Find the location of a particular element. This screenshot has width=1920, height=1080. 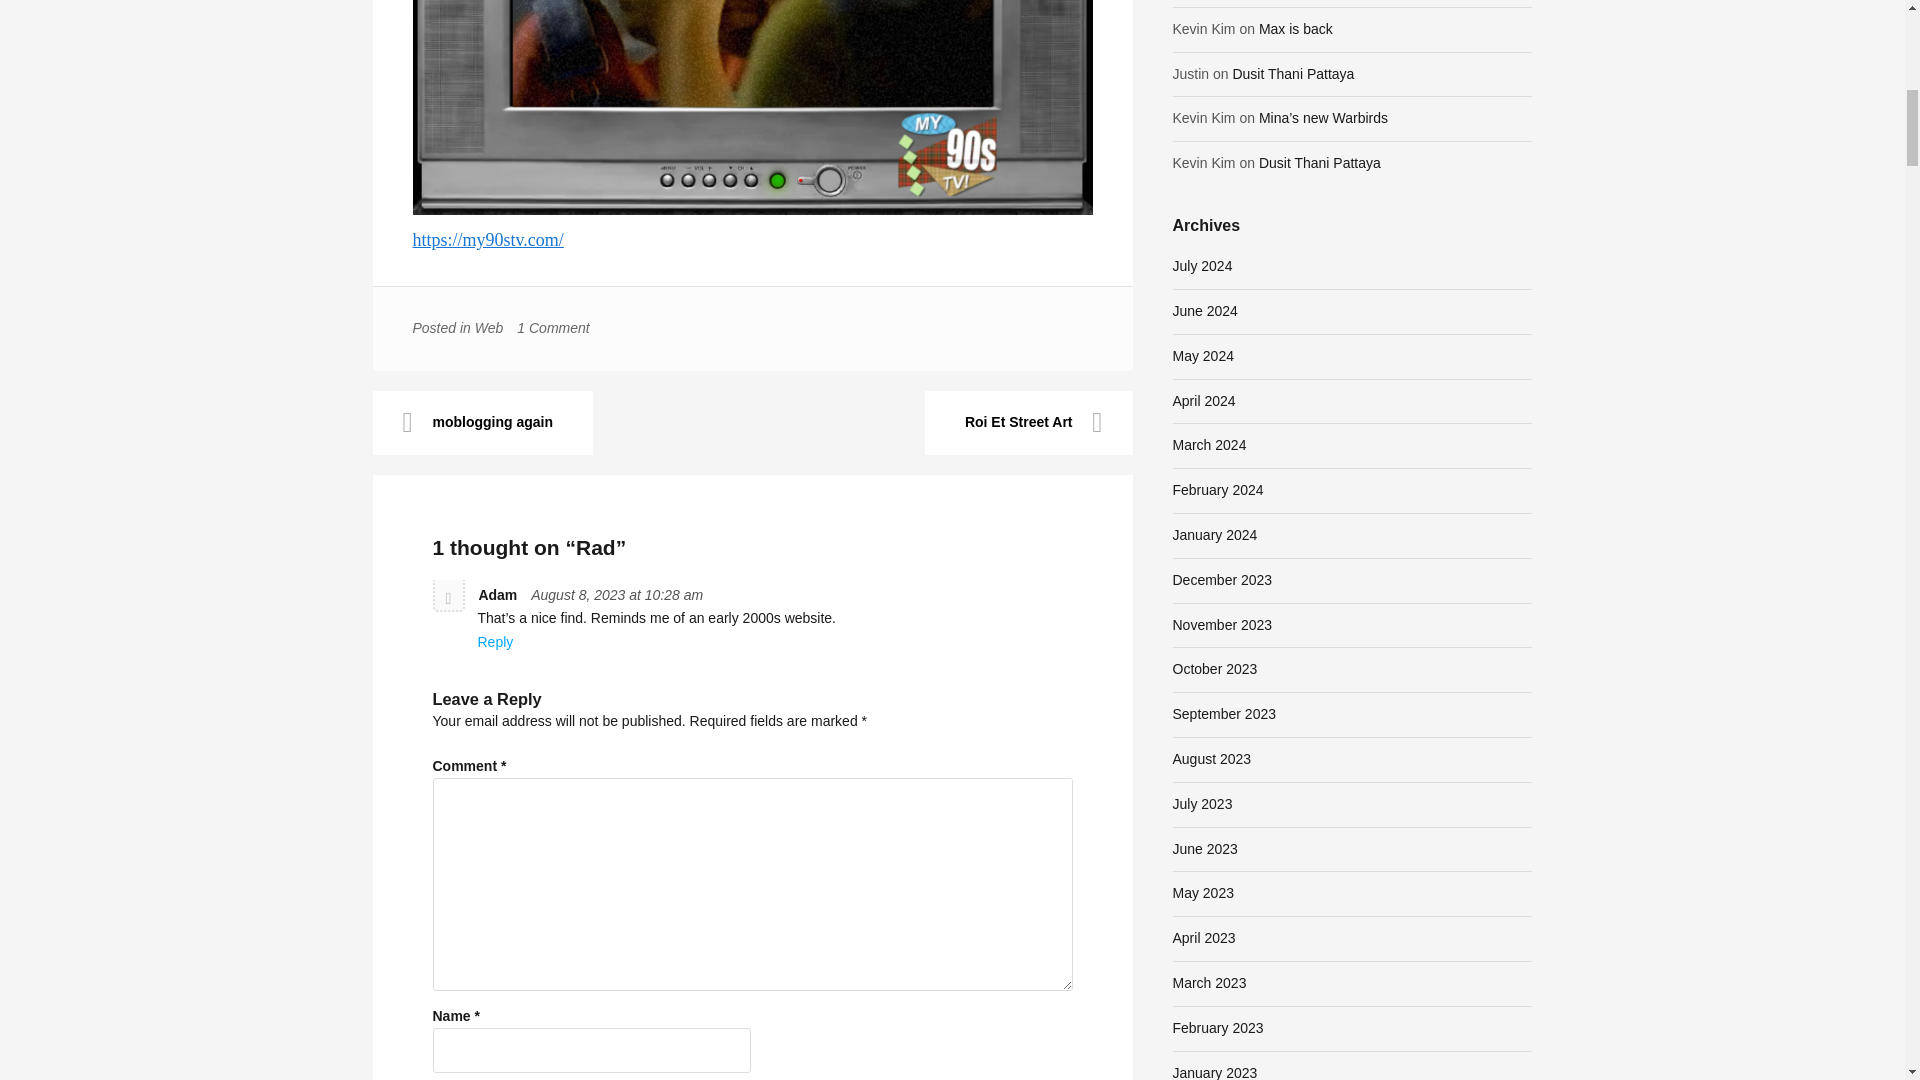

February 2024 is located at coordinates (1217, 489).